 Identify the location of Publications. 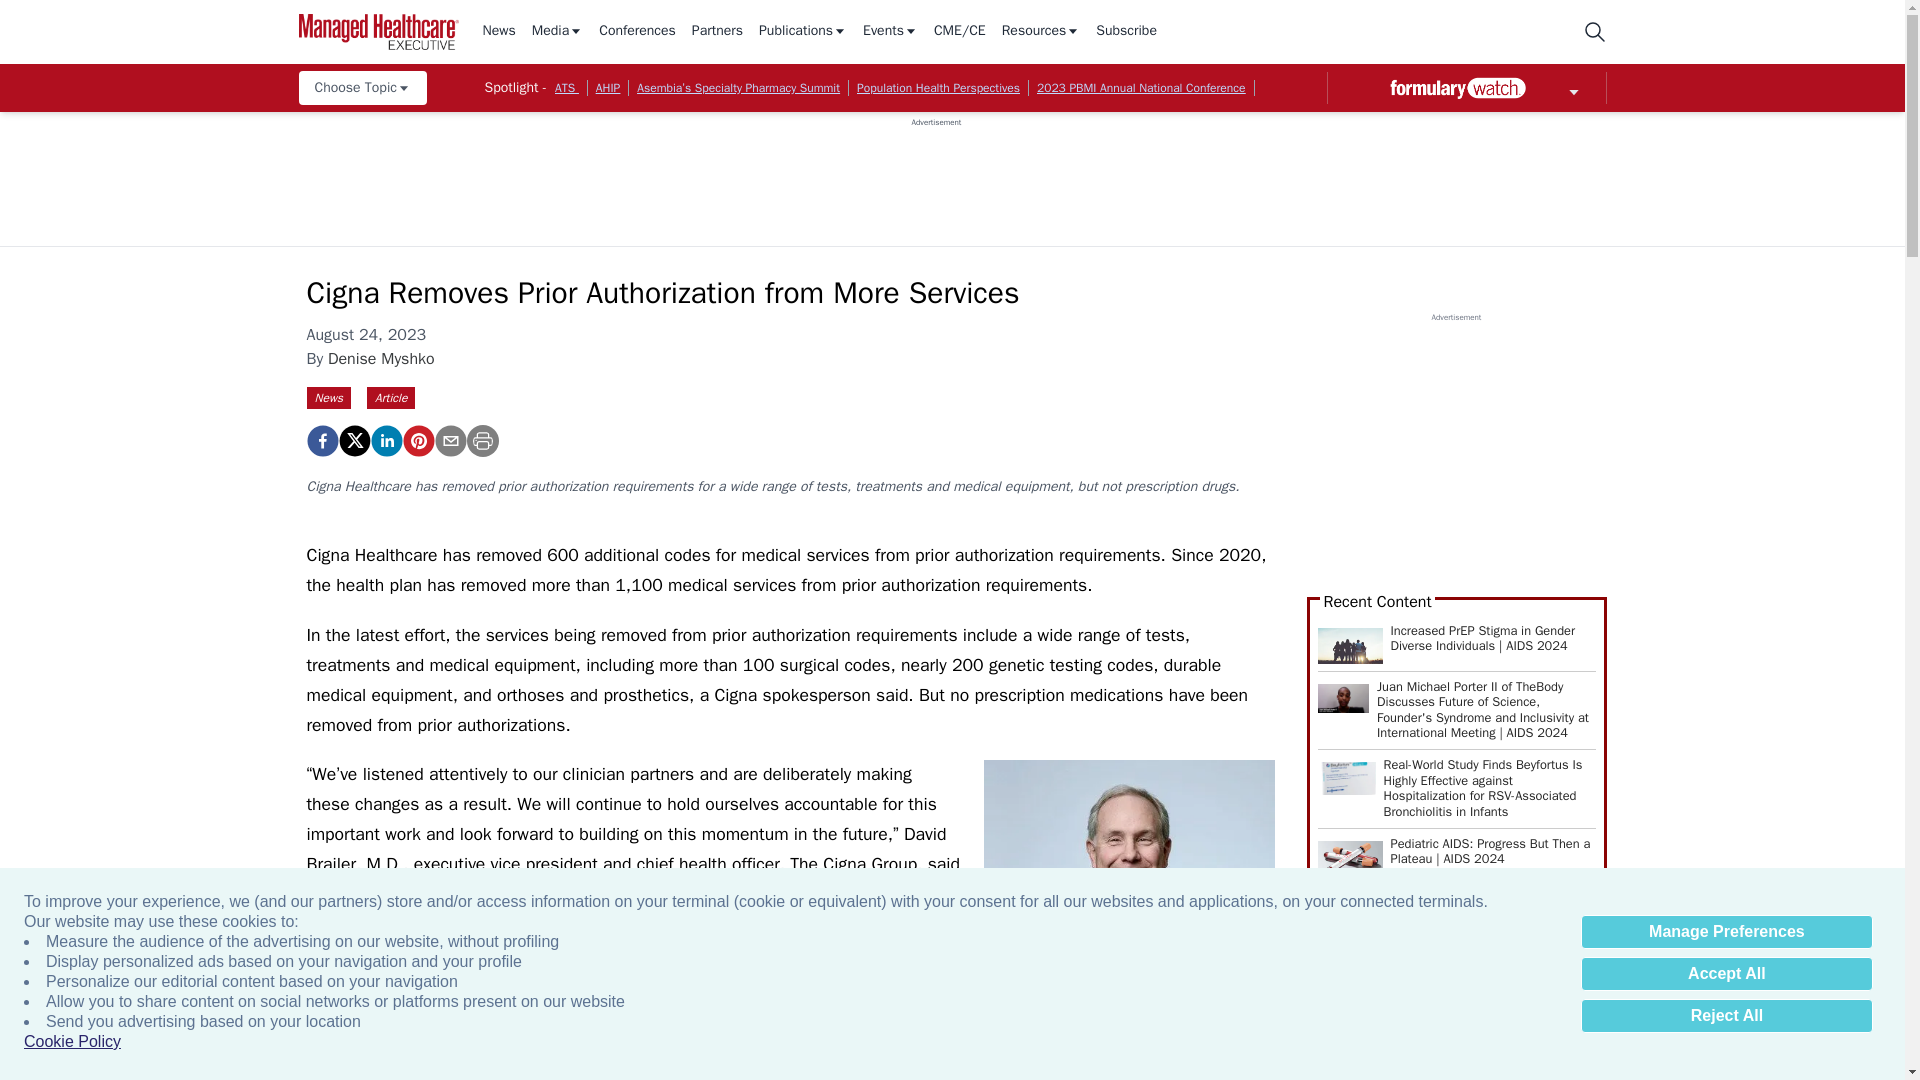
(802, 32).